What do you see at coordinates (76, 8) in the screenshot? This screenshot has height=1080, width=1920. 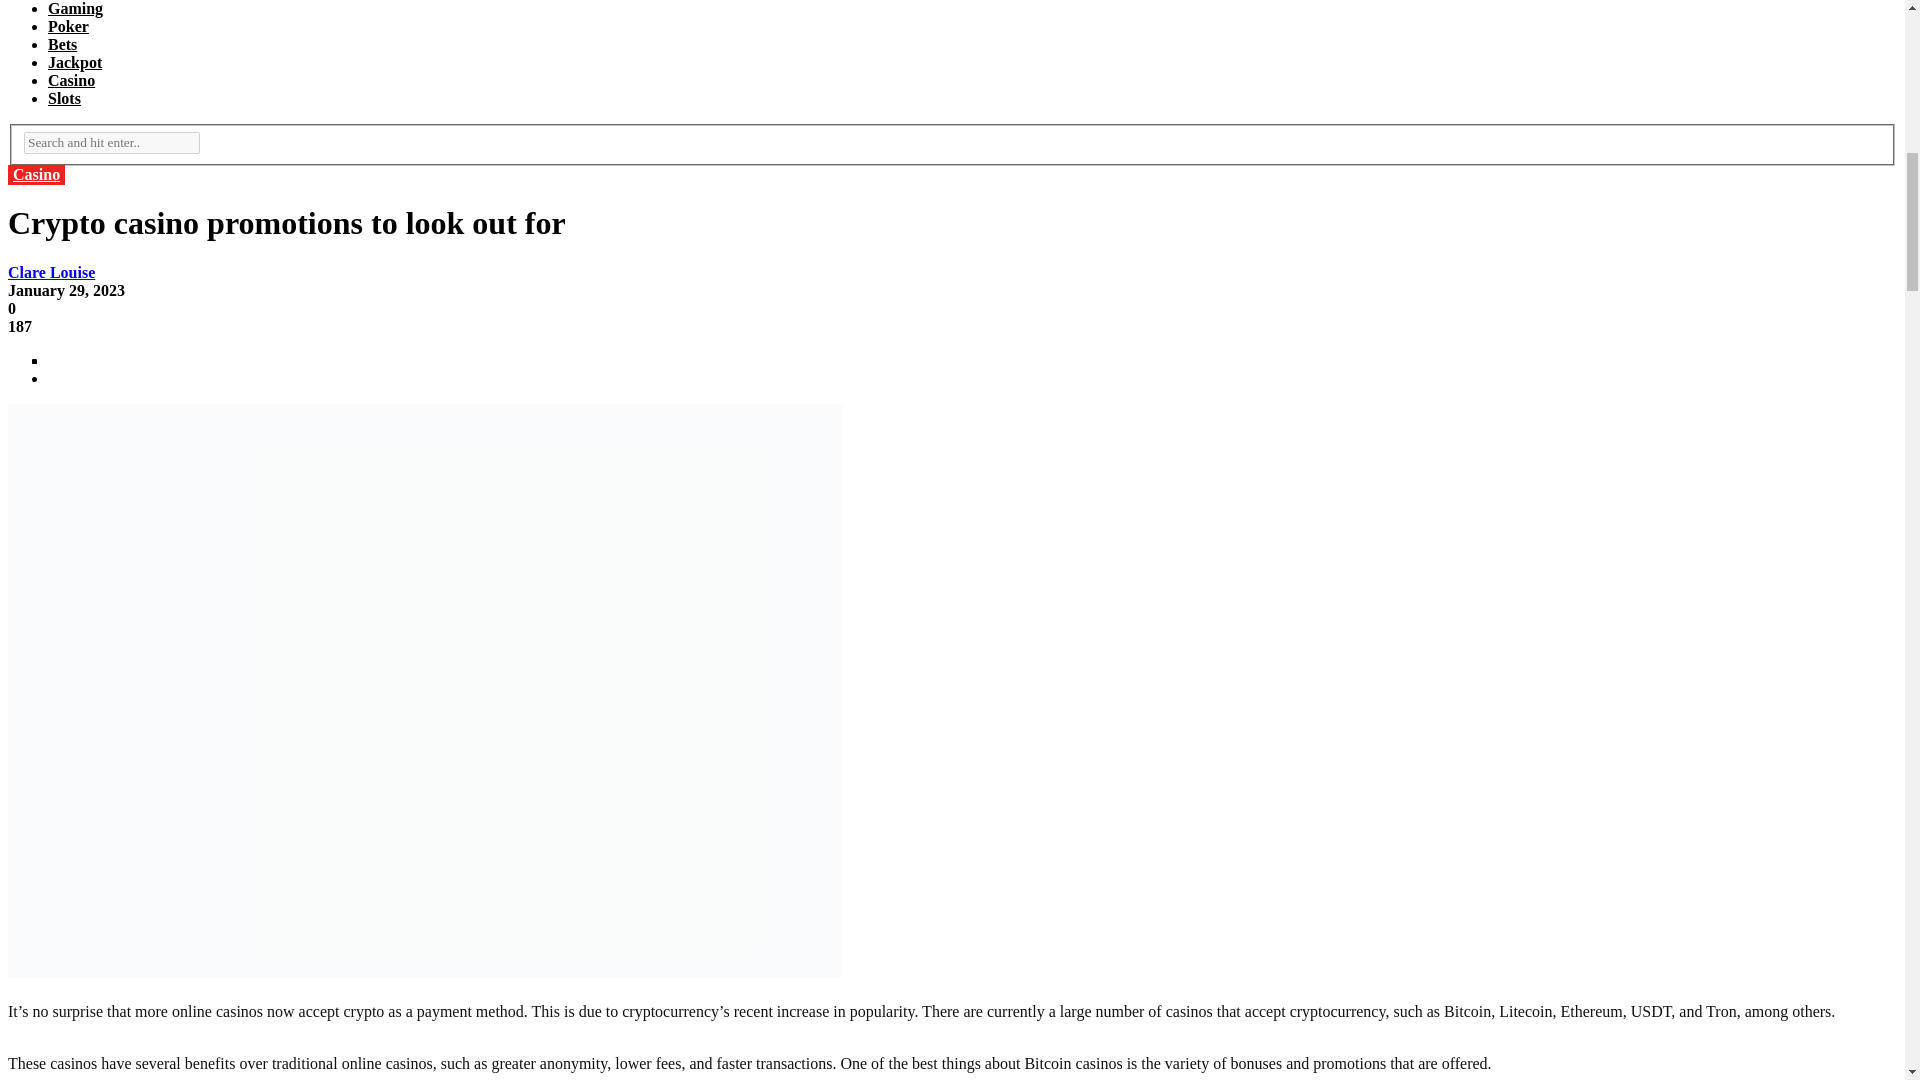 I see `Gaming` at bounding box center [76, 8].